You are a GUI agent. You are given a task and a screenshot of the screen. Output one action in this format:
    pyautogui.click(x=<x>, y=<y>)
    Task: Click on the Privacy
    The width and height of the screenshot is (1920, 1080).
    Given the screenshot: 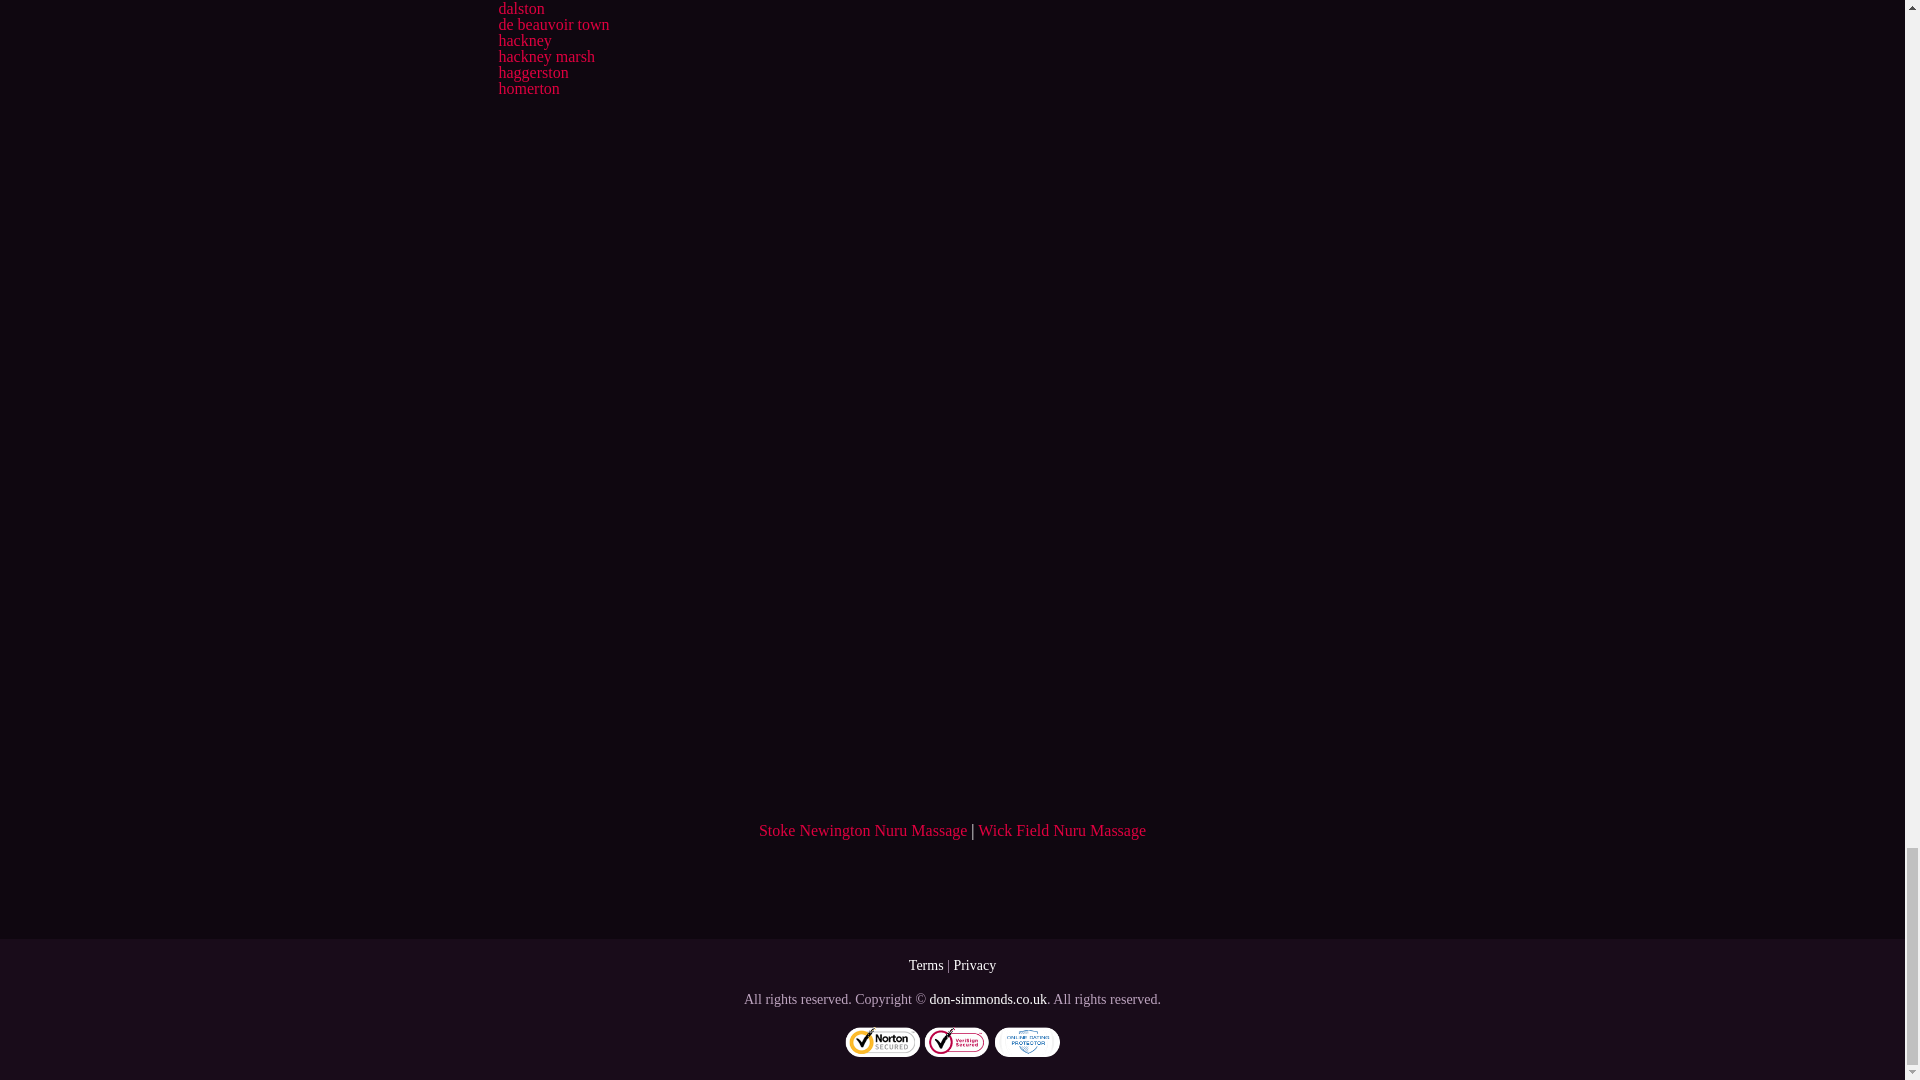 What is the action you would take?
    pyautogui.click(x=974, y=965)
    